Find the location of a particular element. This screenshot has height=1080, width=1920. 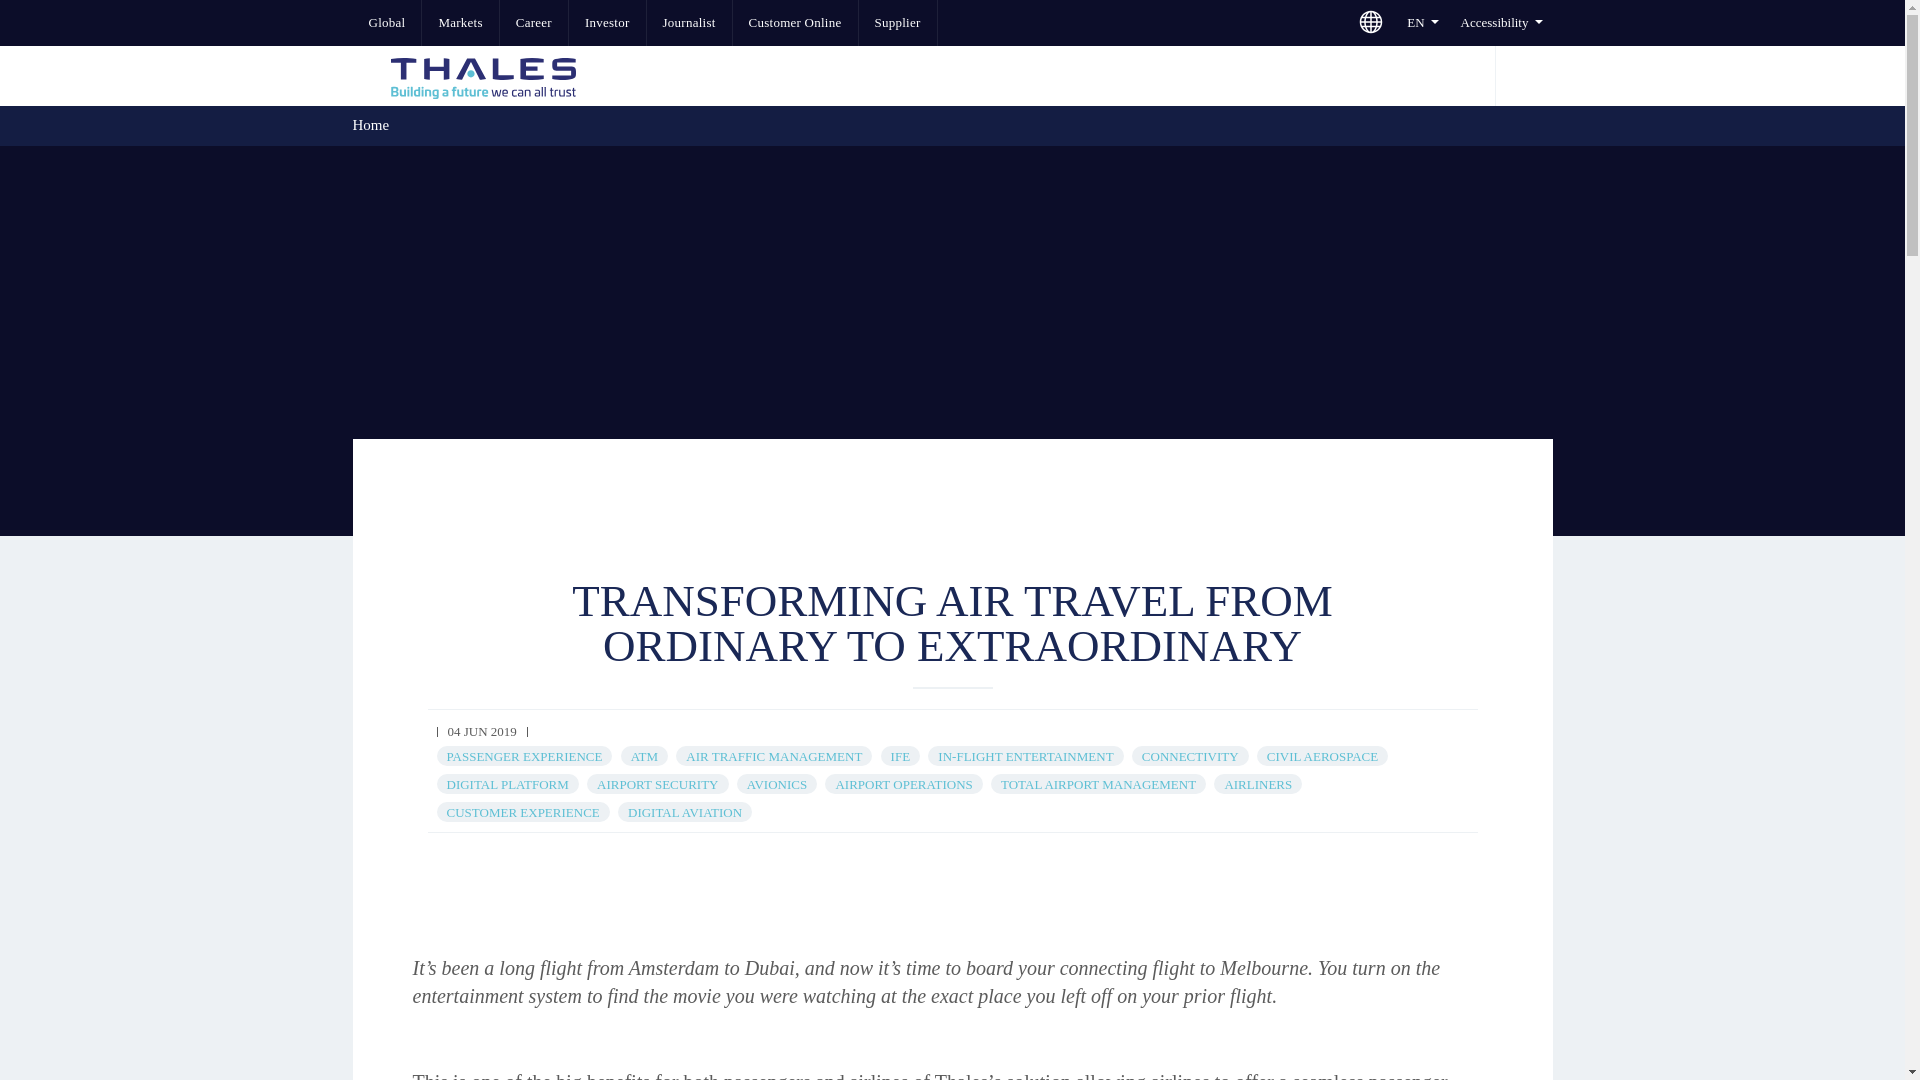

Career is located at coordinates (534, 23).